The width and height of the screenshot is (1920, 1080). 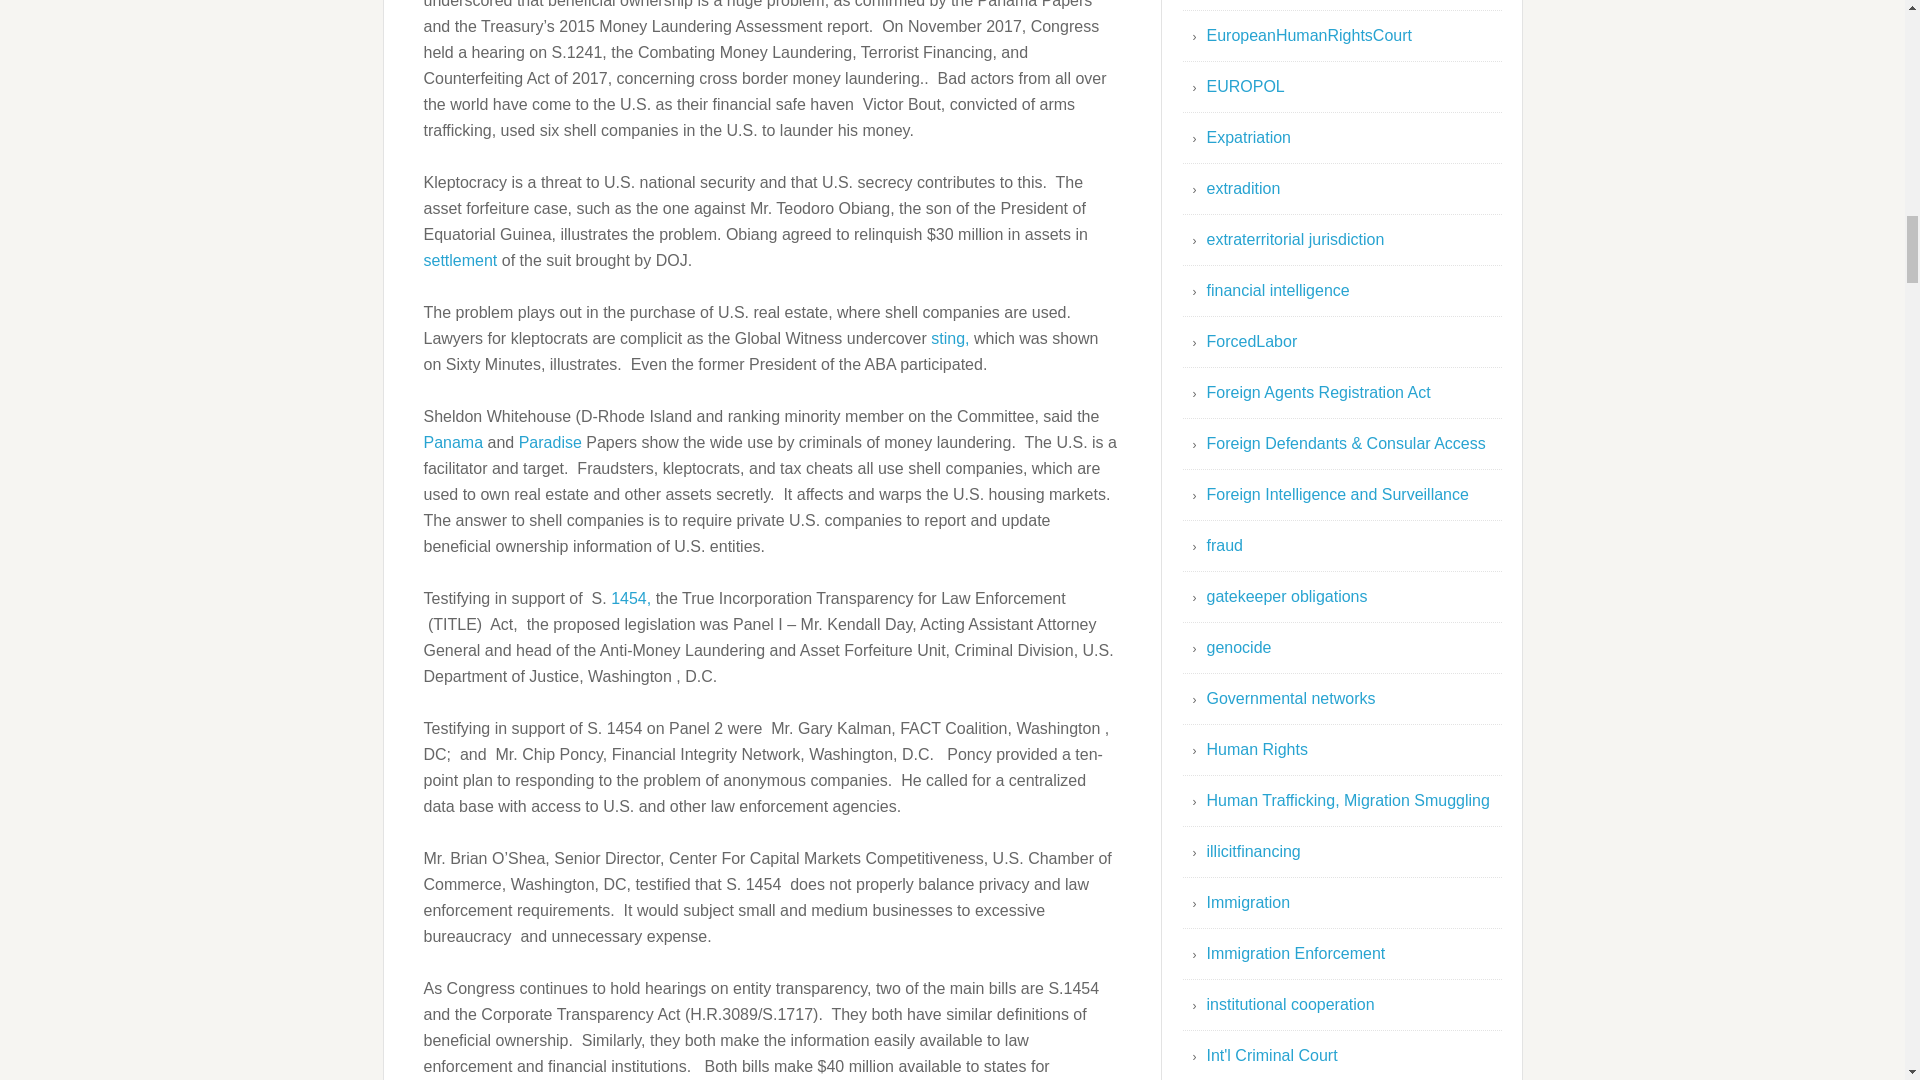 I want to click on sting,, so click(x=950, y=338).